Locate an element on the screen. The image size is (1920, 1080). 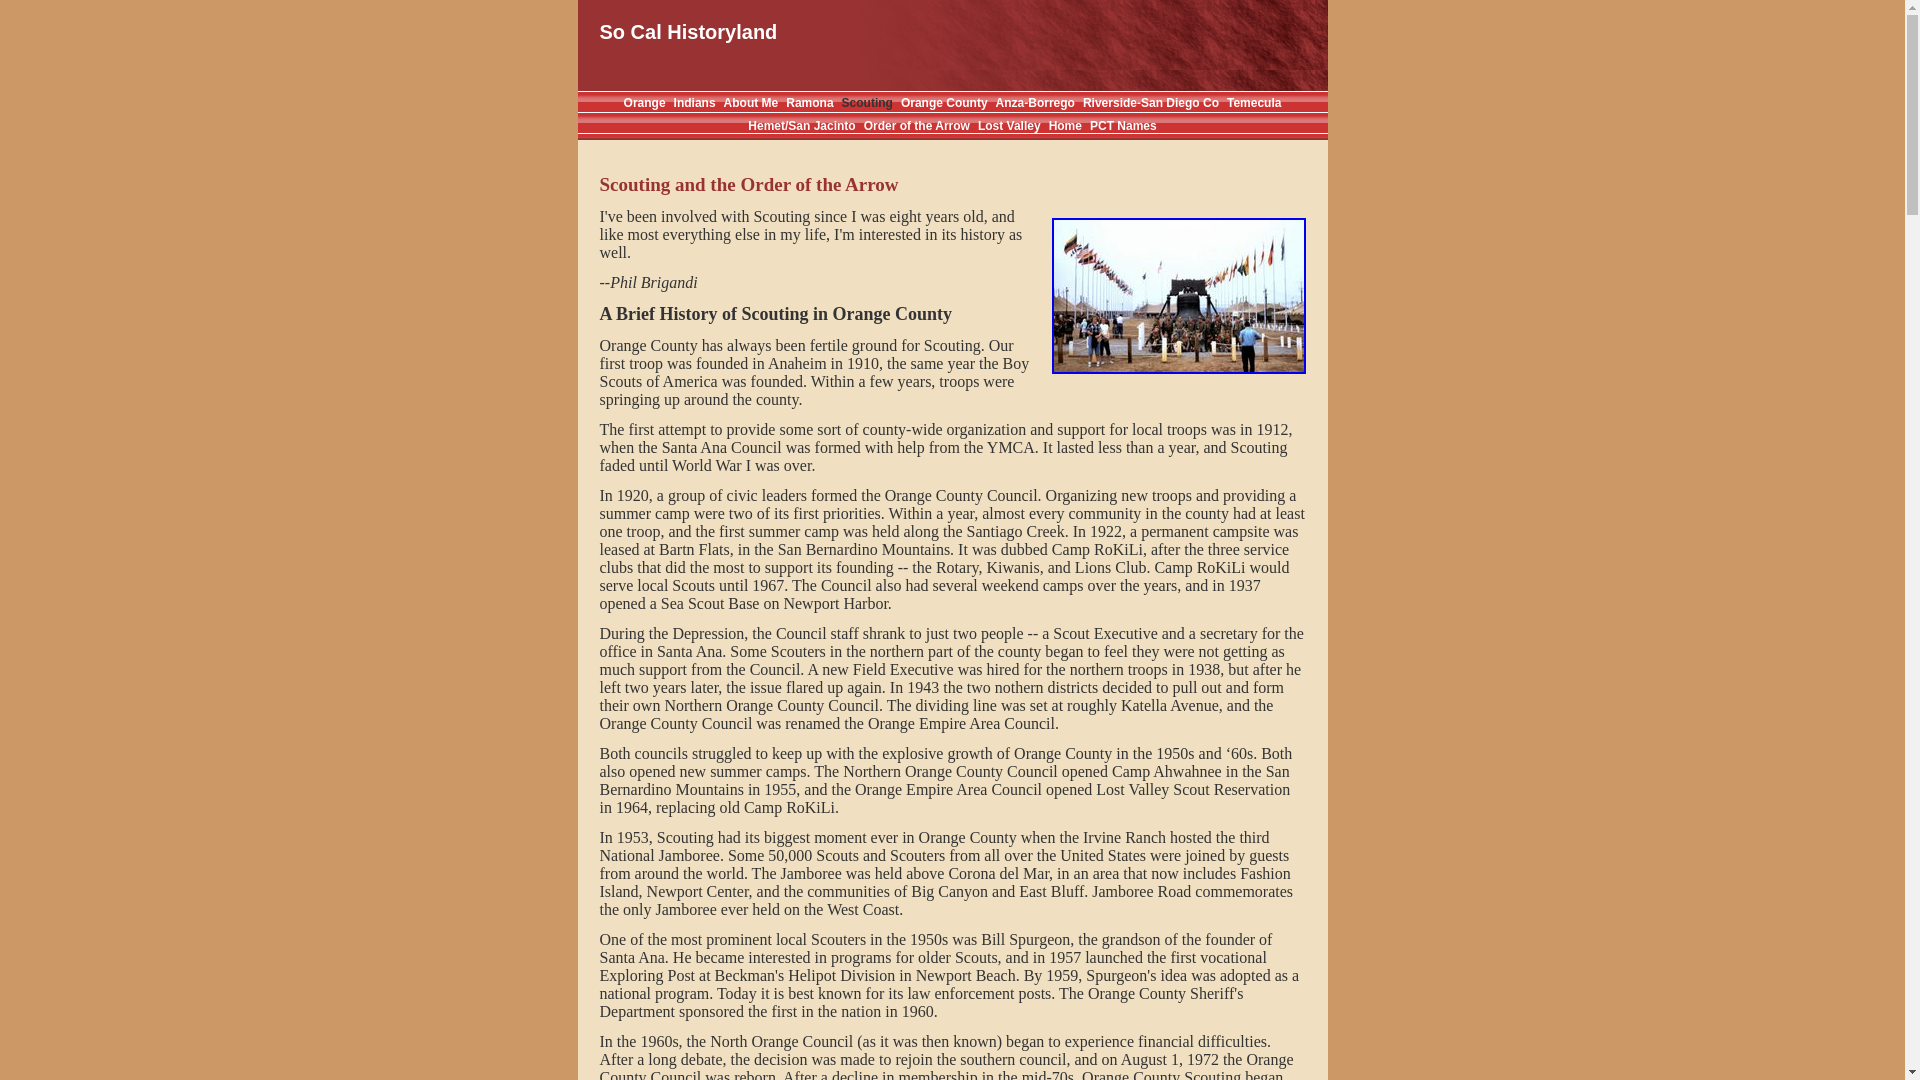
Temecula is located at coordinates (1253, 103).